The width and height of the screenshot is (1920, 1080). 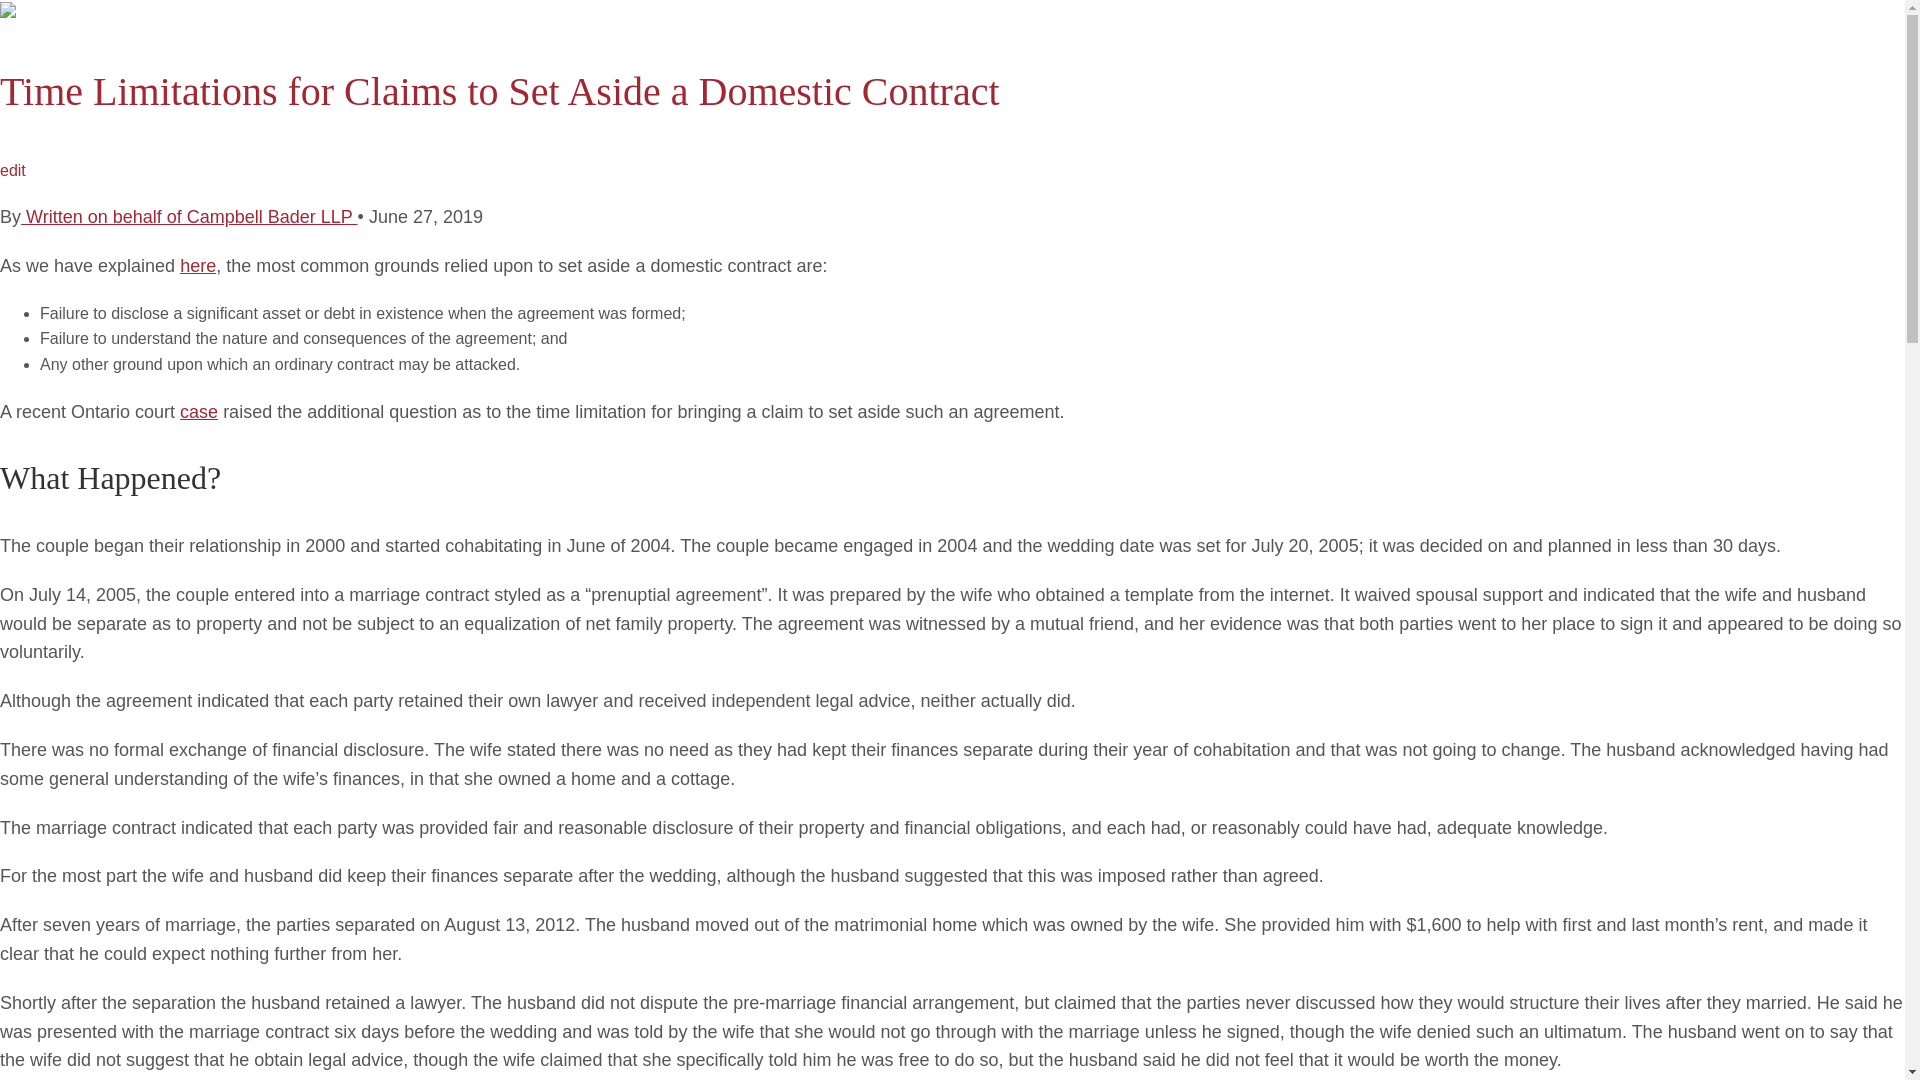 I want to click on case, so click(x=199, y=412).